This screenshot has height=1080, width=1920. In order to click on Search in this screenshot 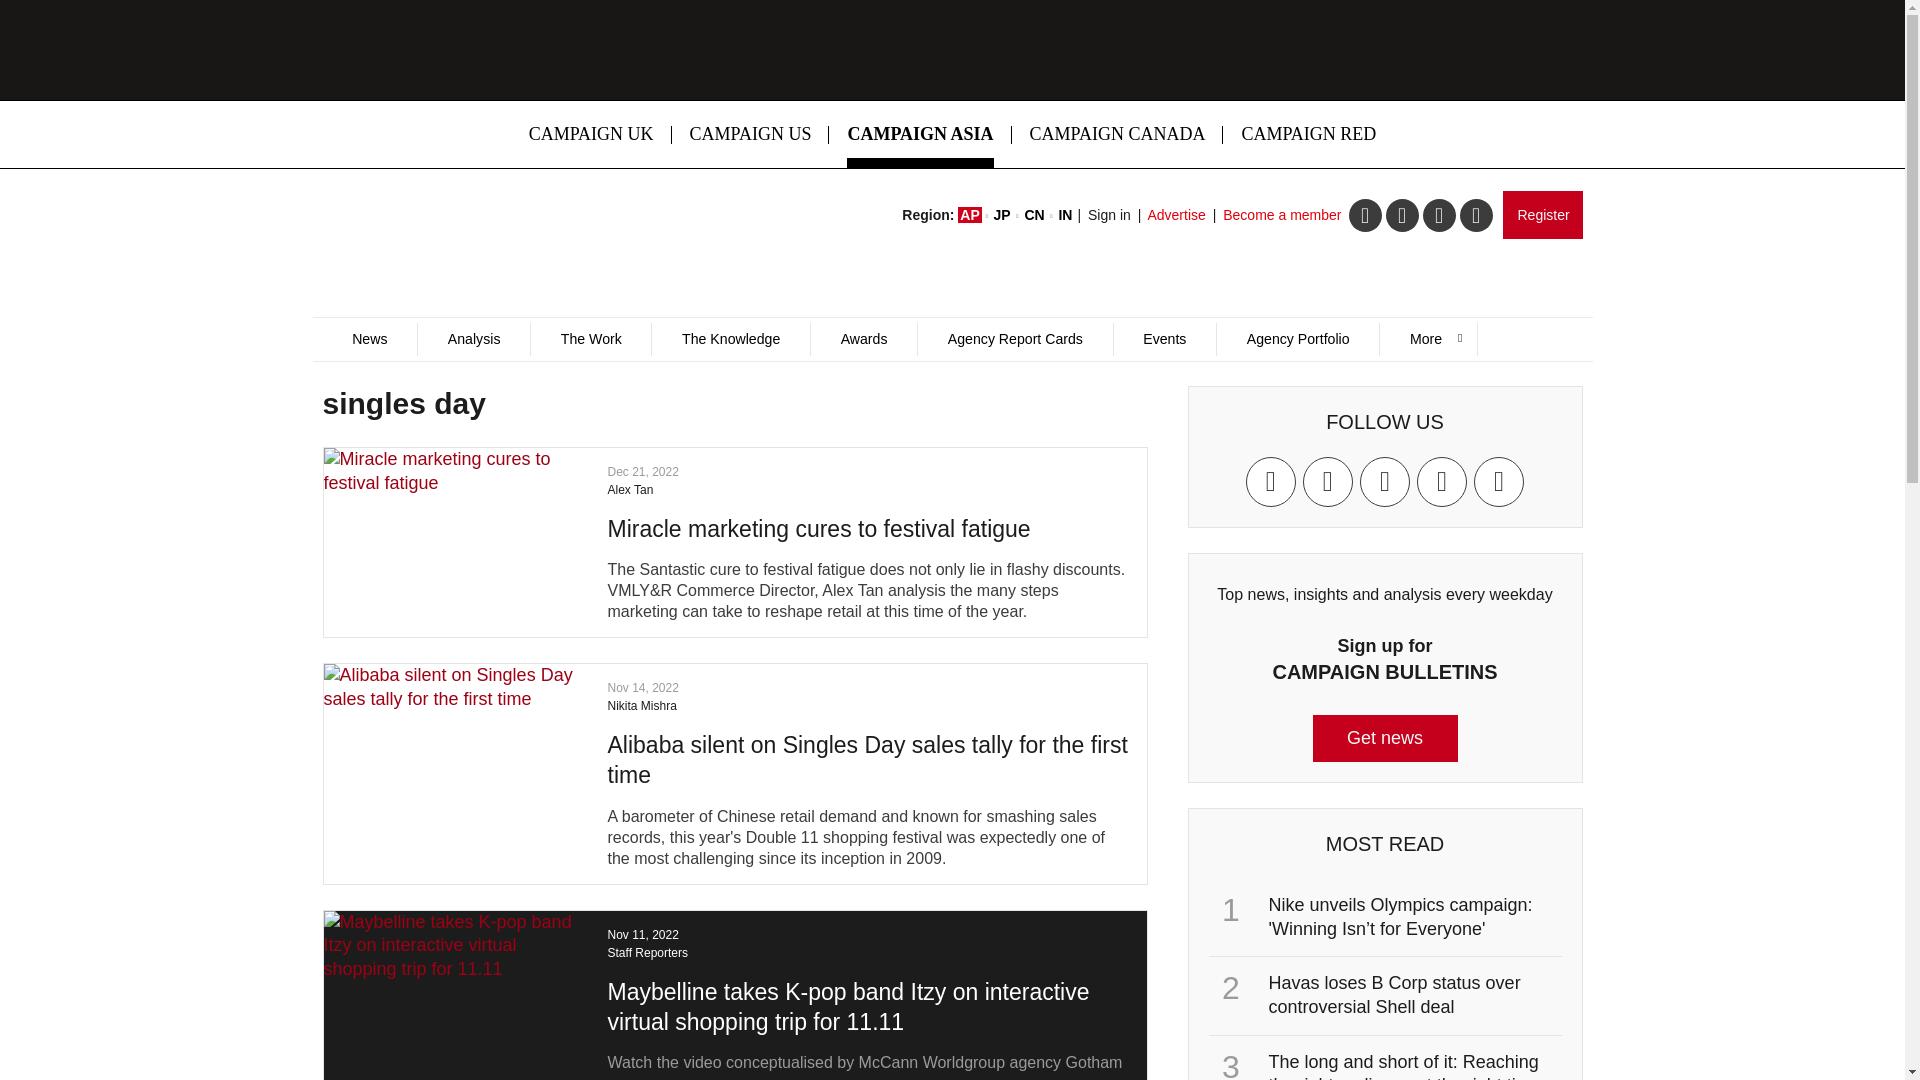, I will do `click(1255, 408)`.